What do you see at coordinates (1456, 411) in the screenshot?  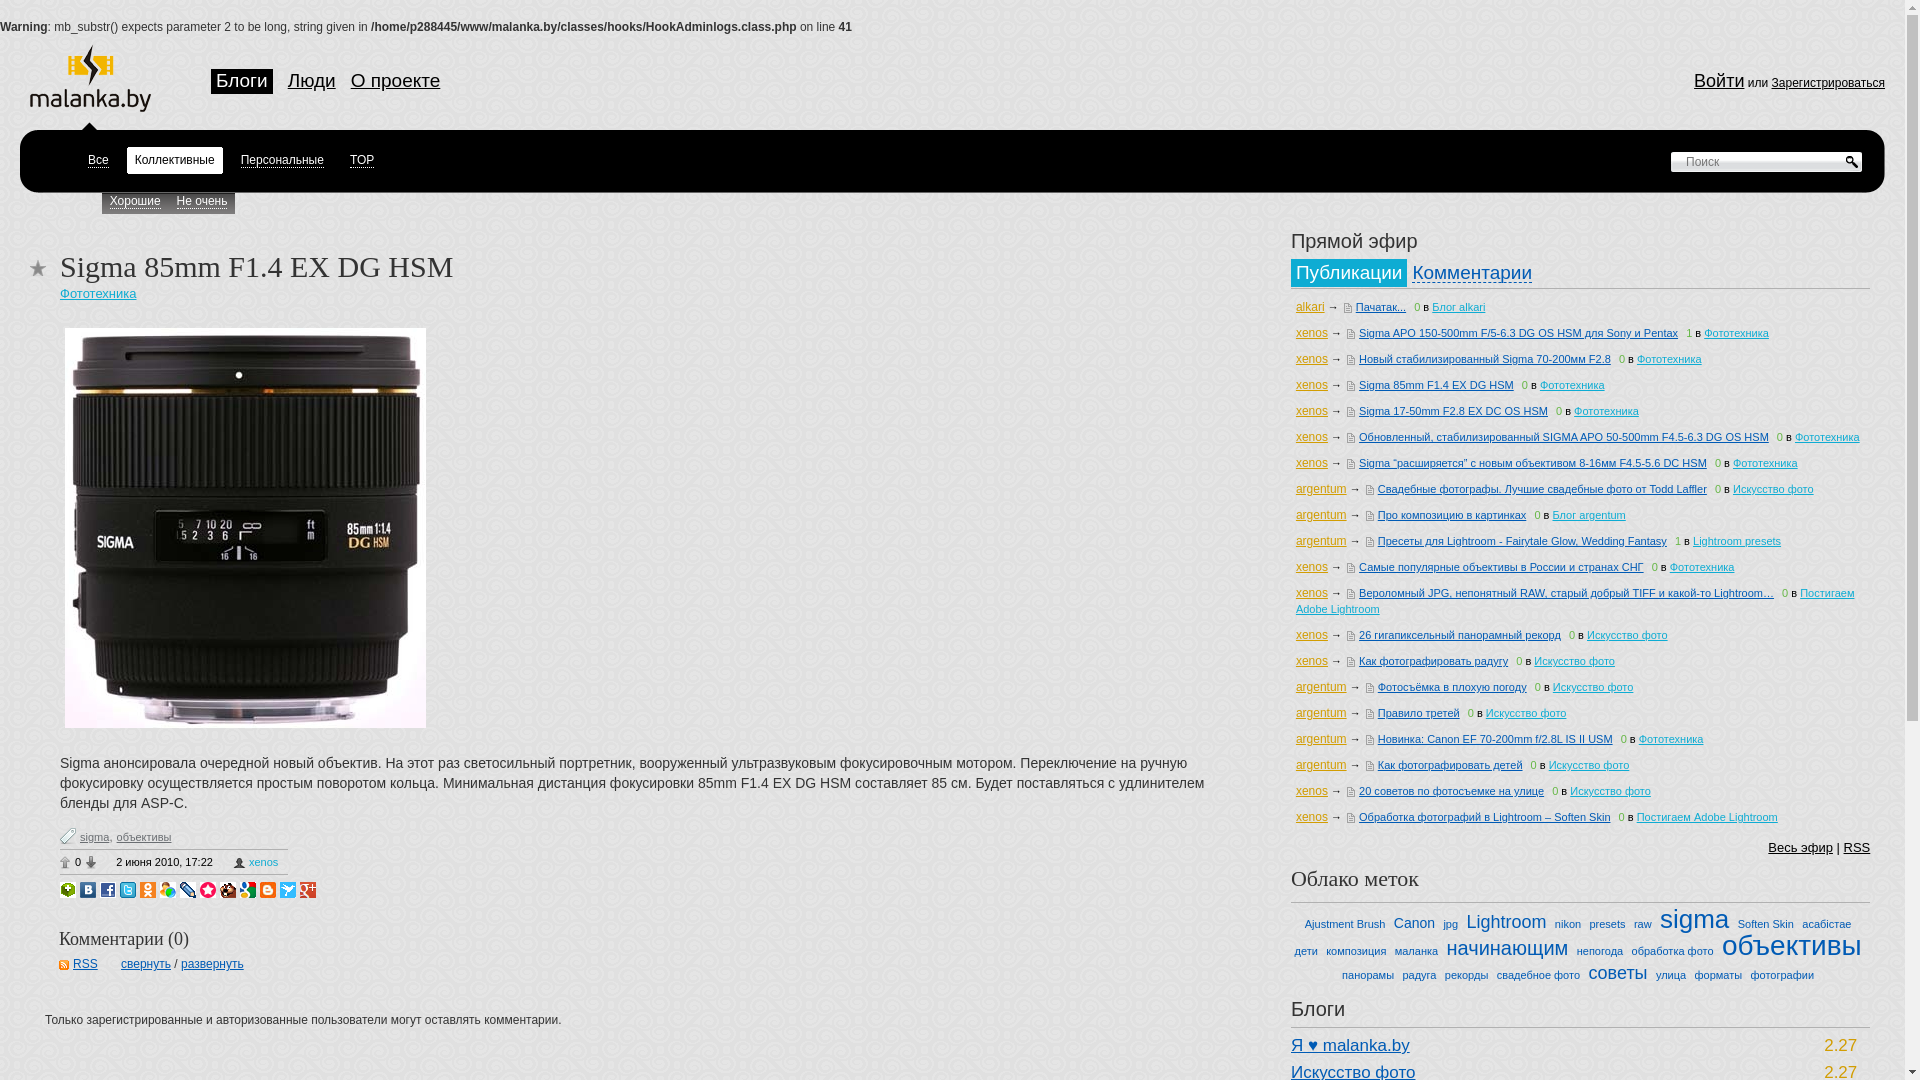 I see `Sigma 17-50mm F2.8 EX DC OS HSM` at bounding box center [1456, 411].